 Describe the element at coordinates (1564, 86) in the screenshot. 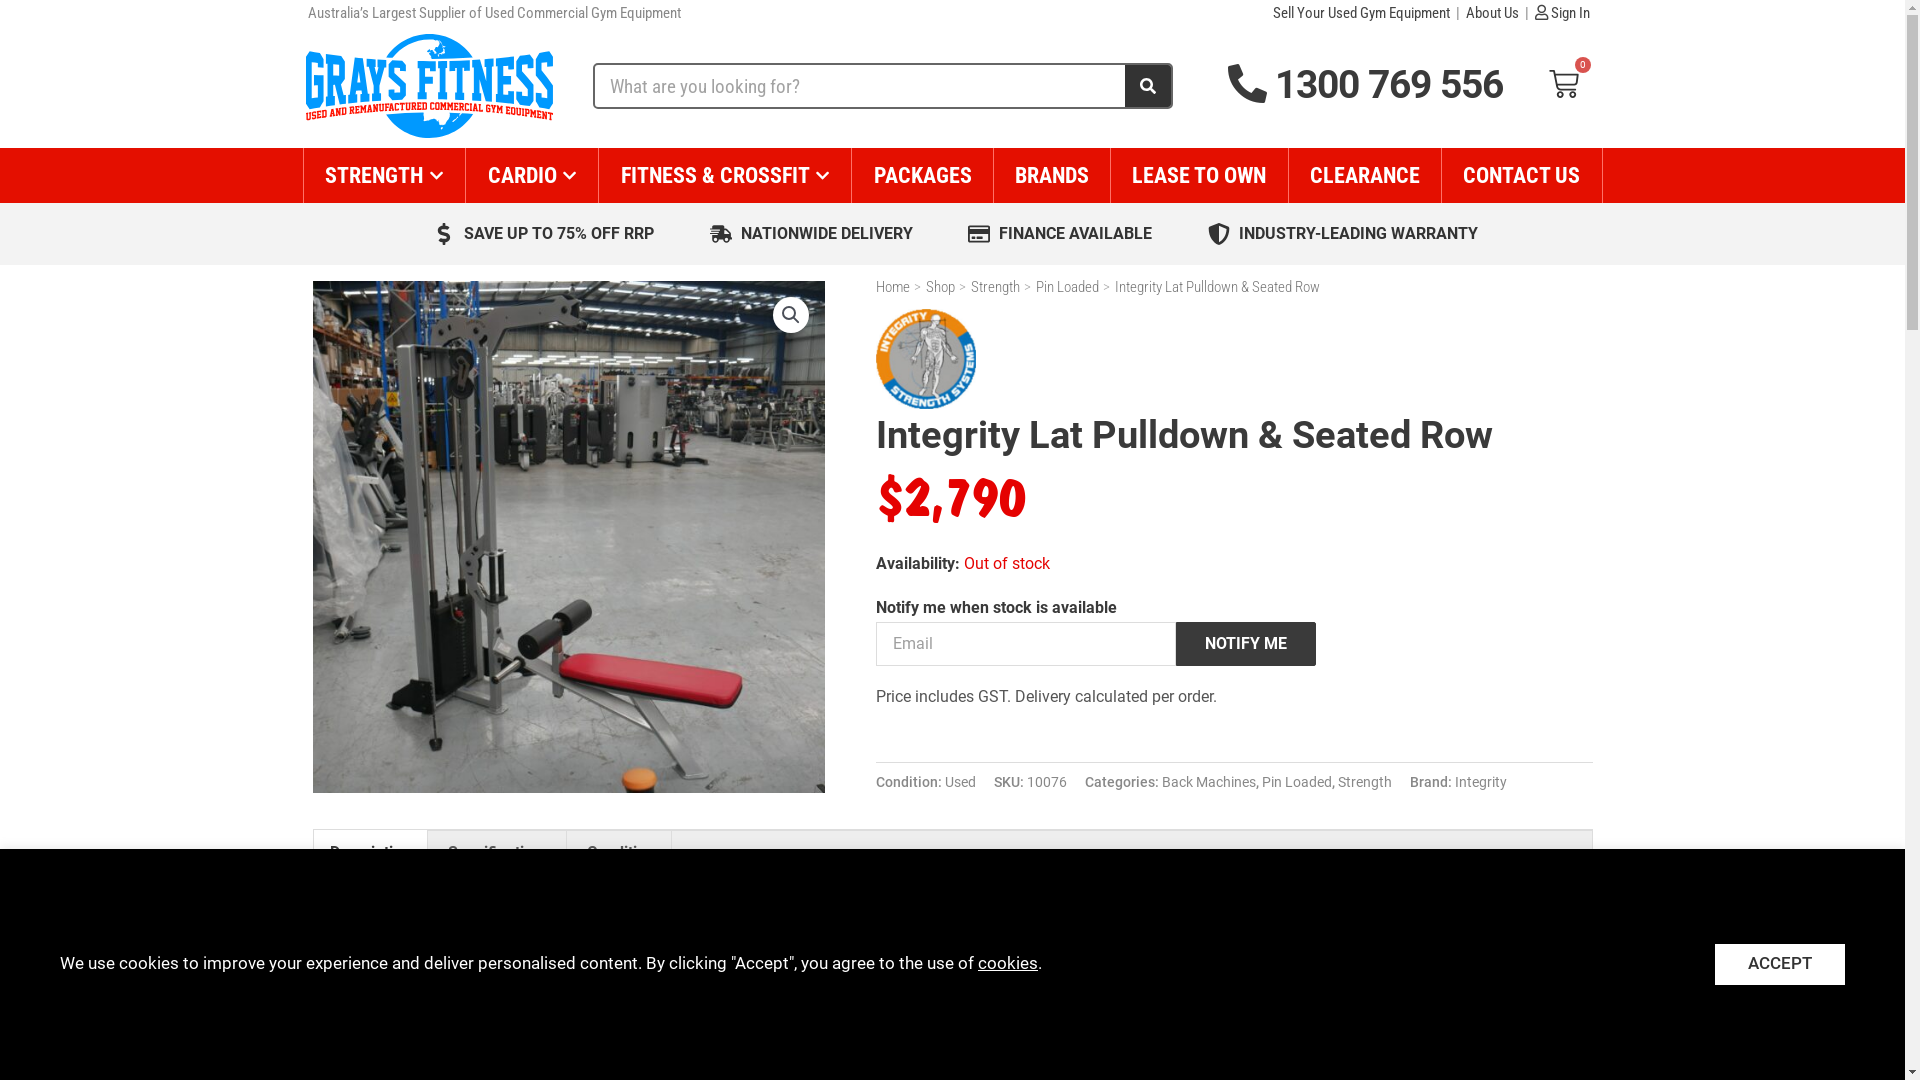

I see `0
Cart` at that location.